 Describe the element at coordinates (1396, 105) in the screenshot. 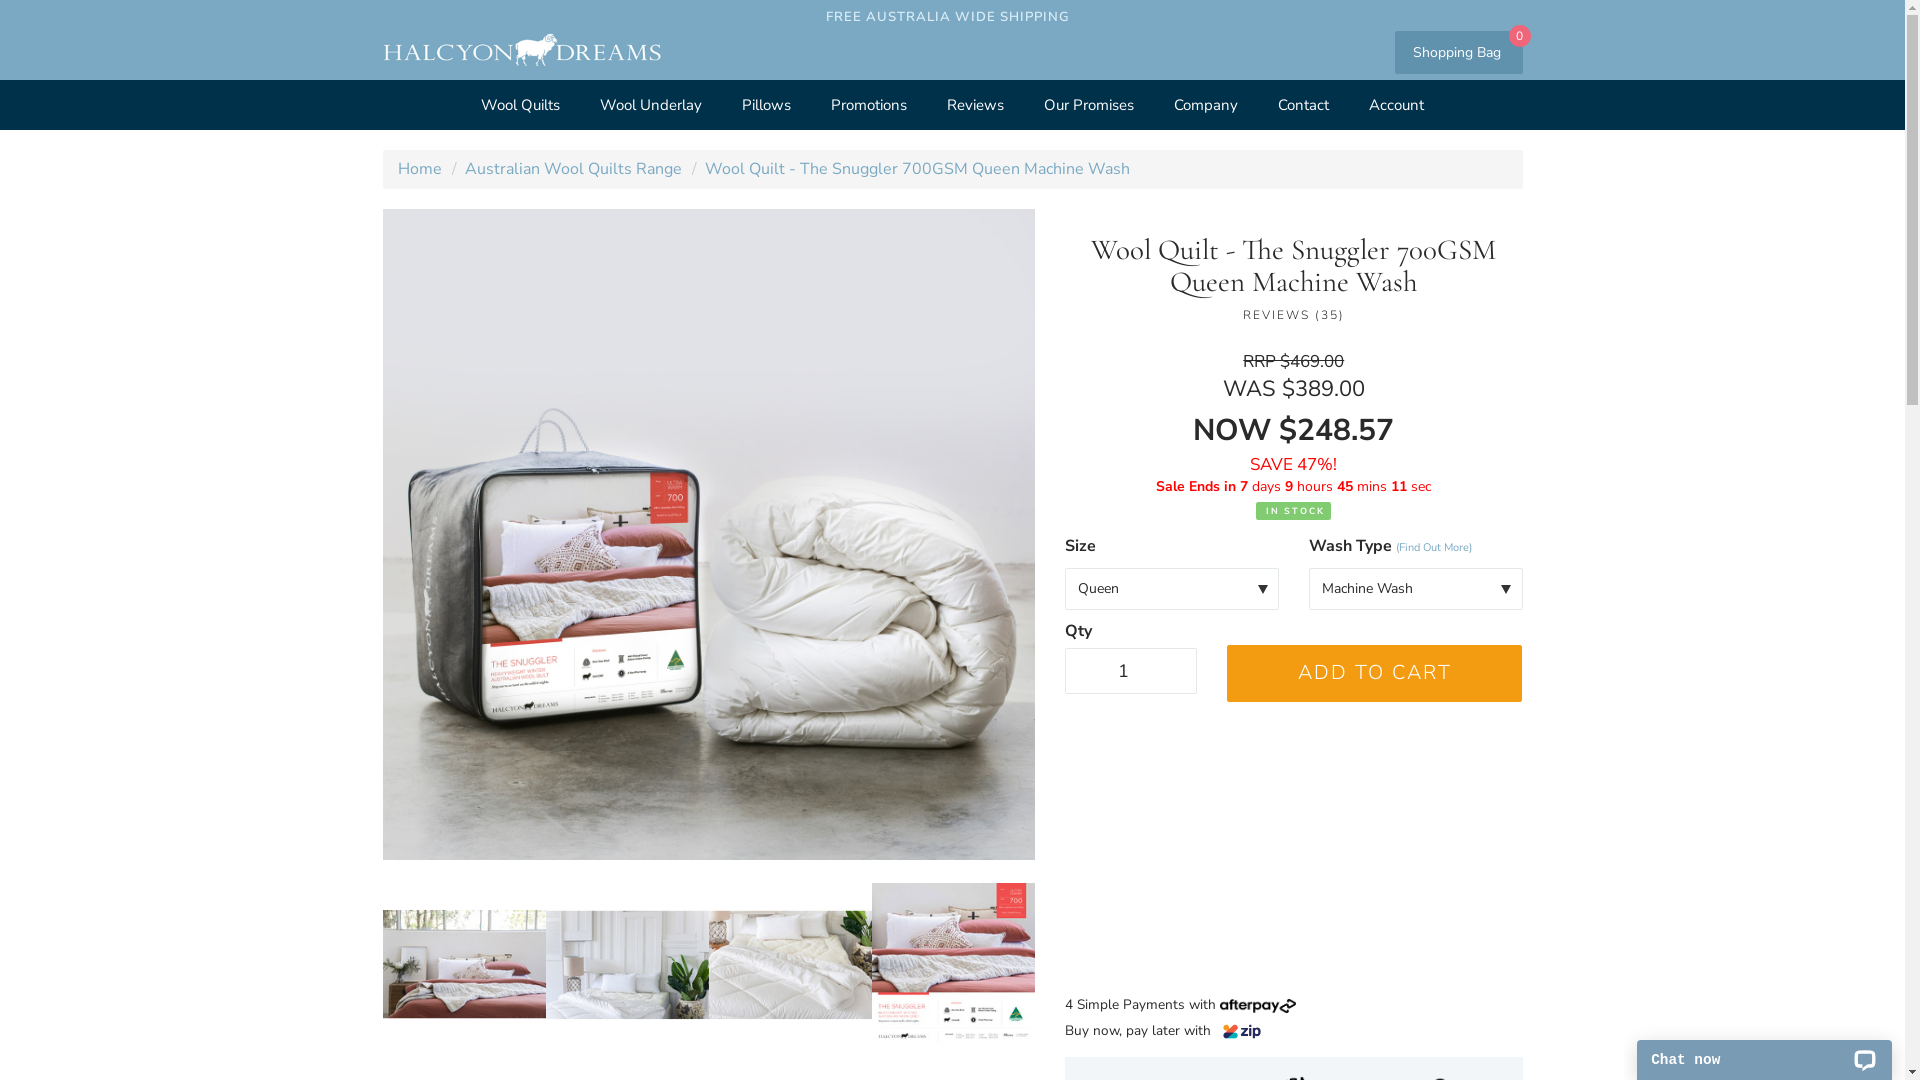

I see `Account` at that location.